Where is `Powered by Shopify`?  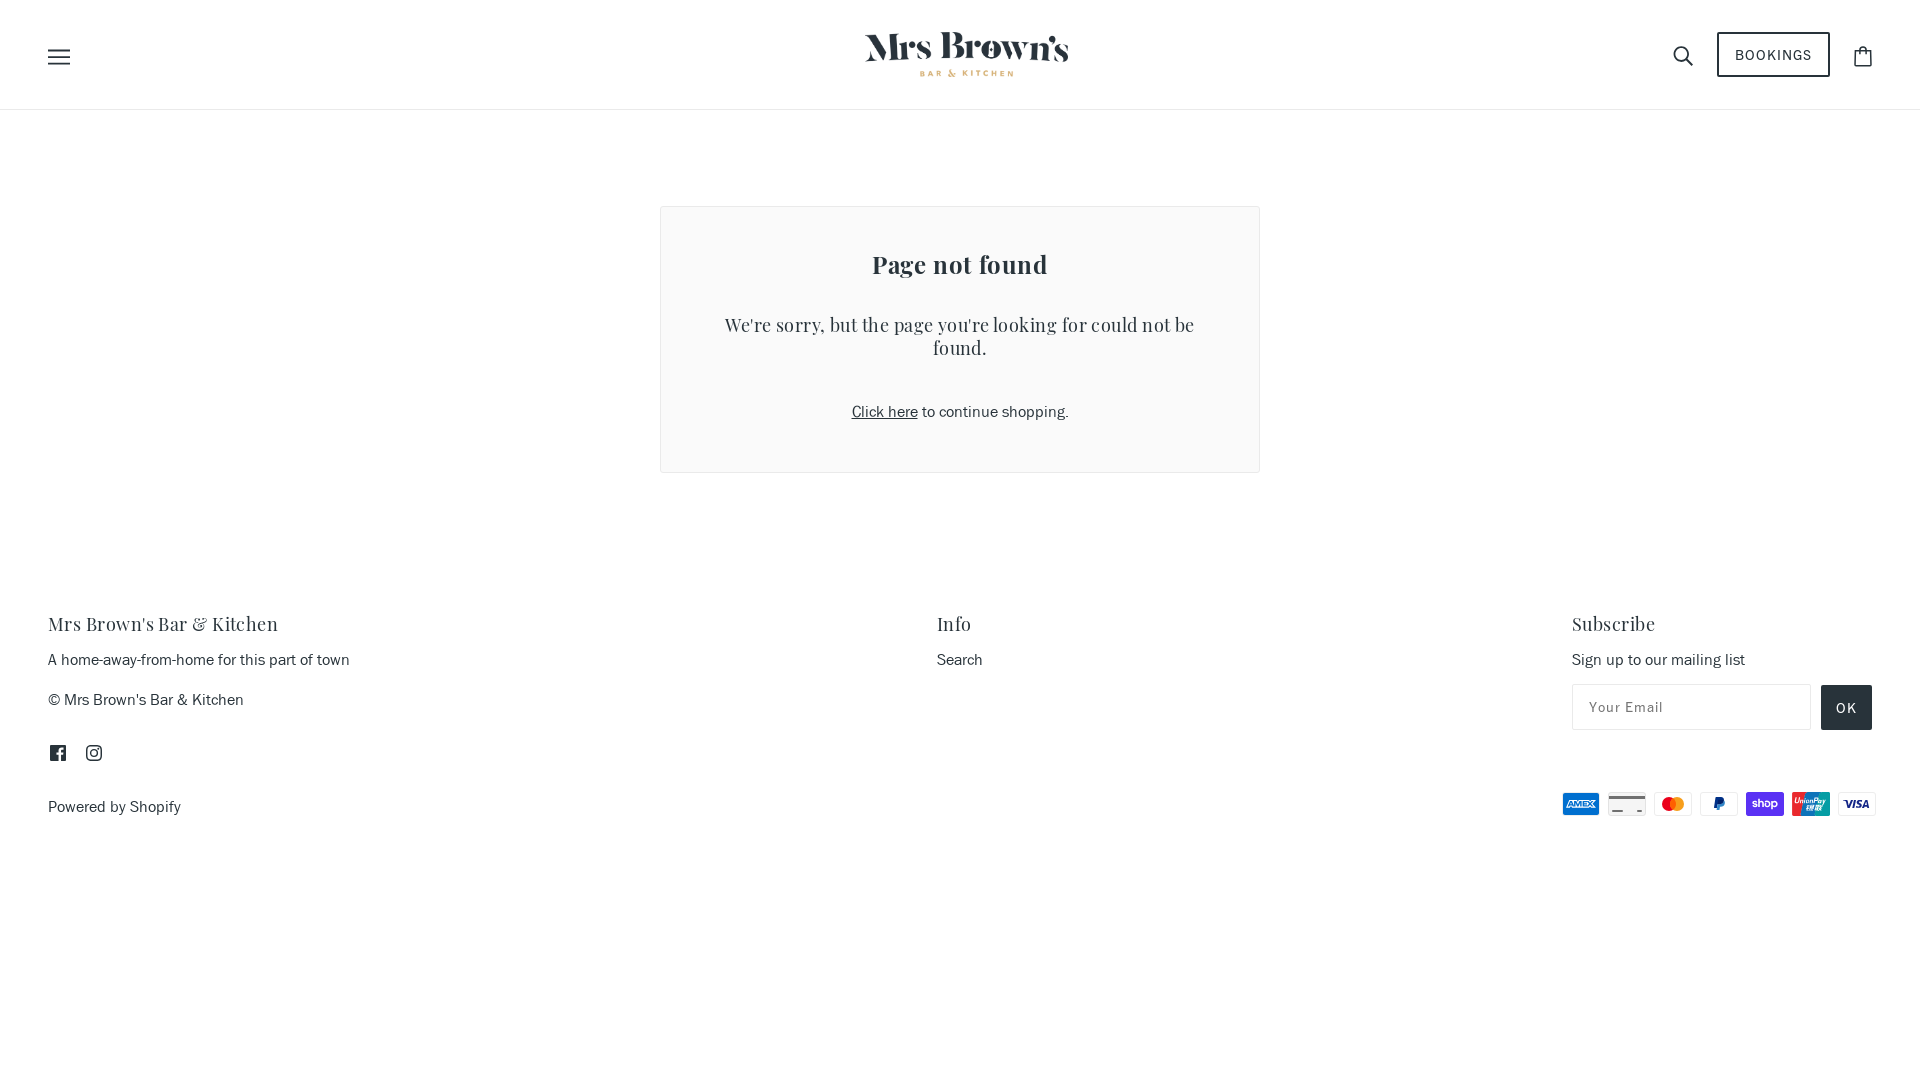
Powered by Shopify is located at coordinates (114, 806).